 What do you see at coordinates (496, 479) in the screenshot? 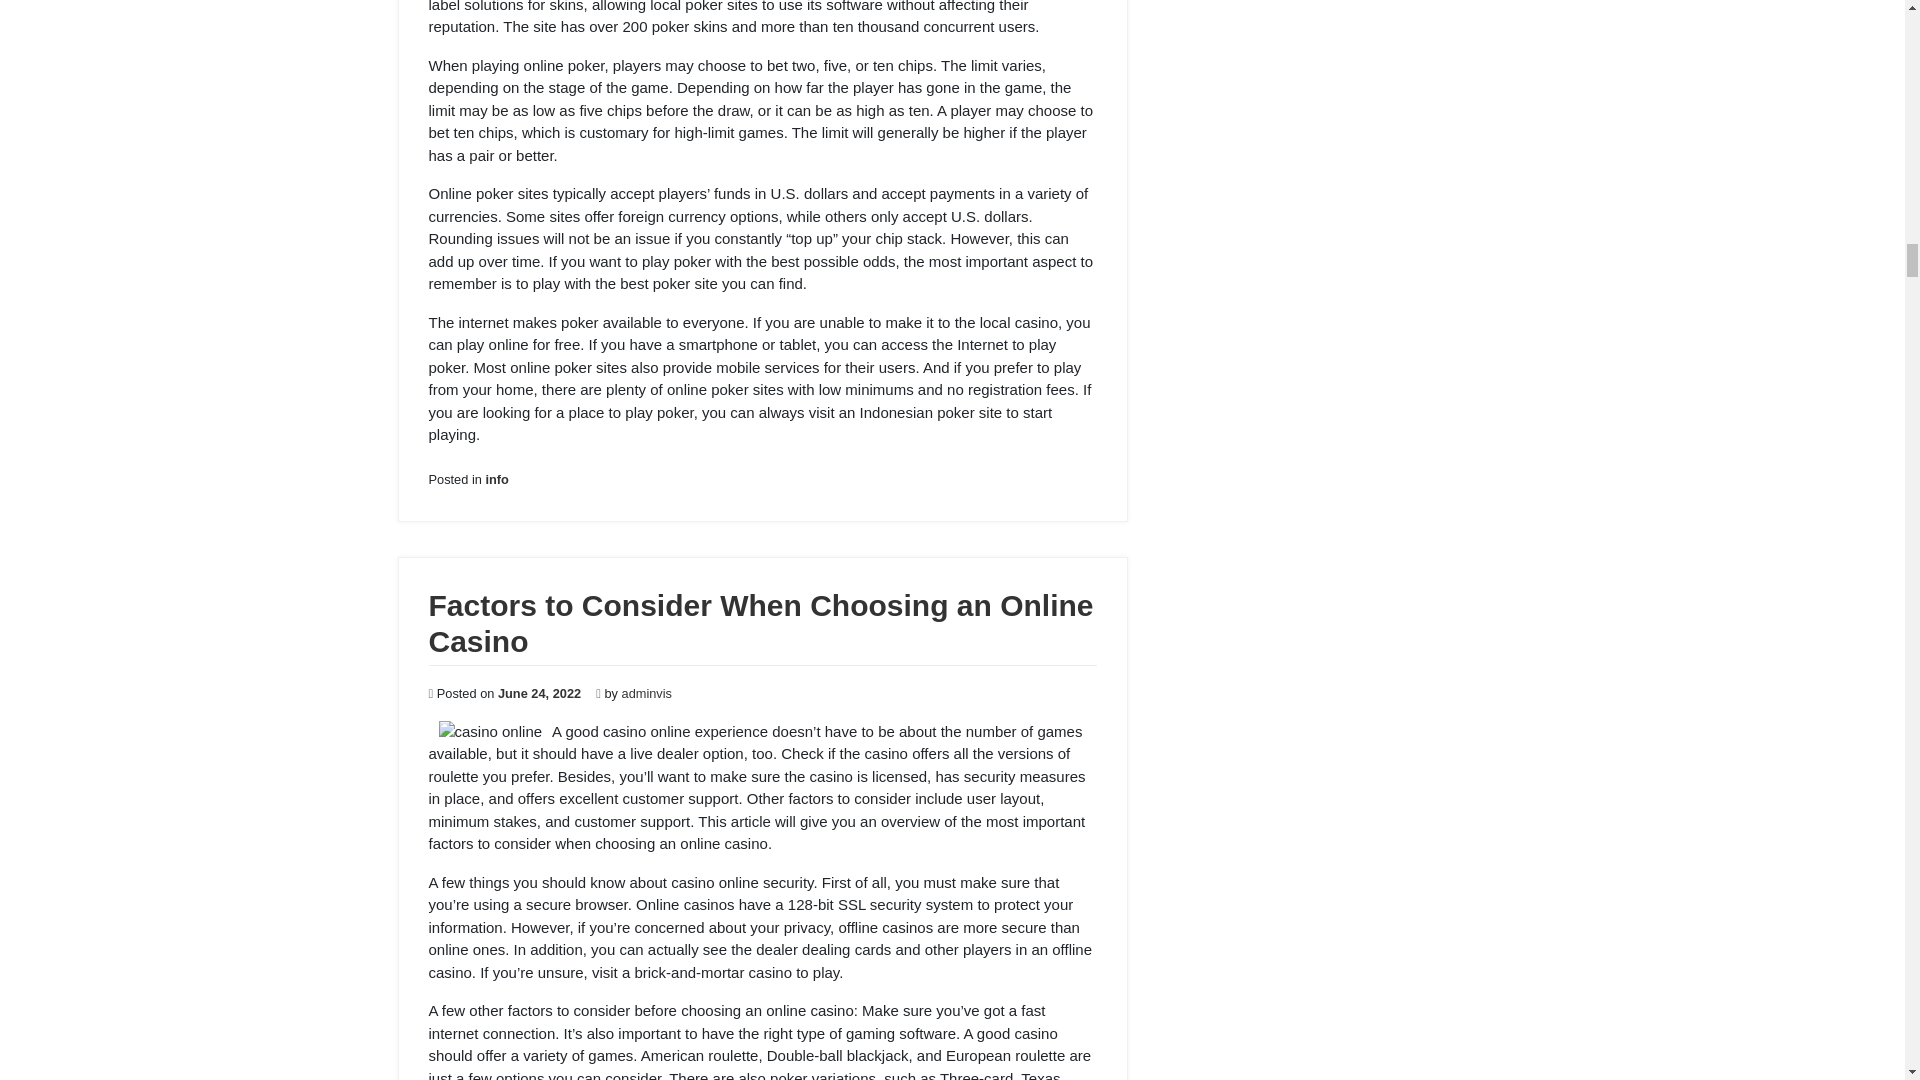
I see `info` at bounding box center [496, 479].